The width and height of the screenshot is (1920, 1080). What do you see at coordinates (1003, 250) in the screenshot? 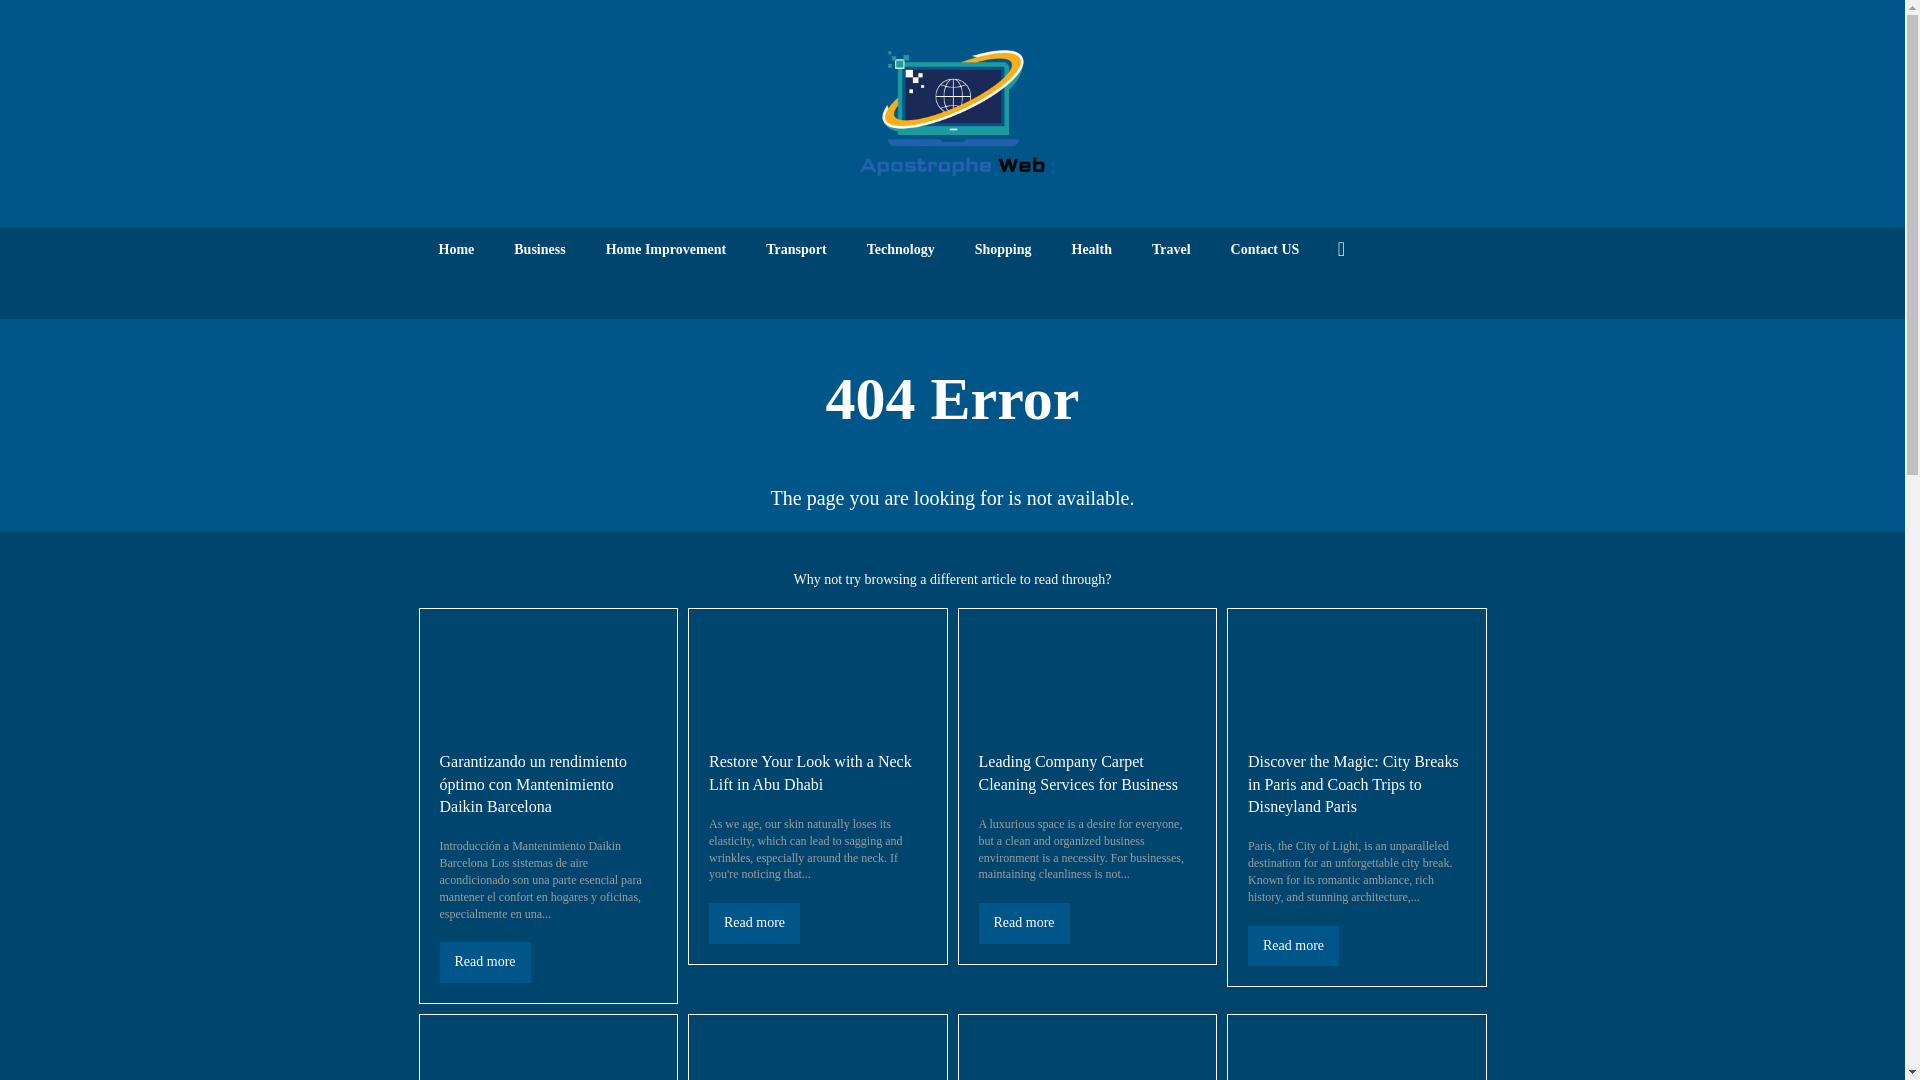
I see `Shopping` at bounding box center [1003, 250].